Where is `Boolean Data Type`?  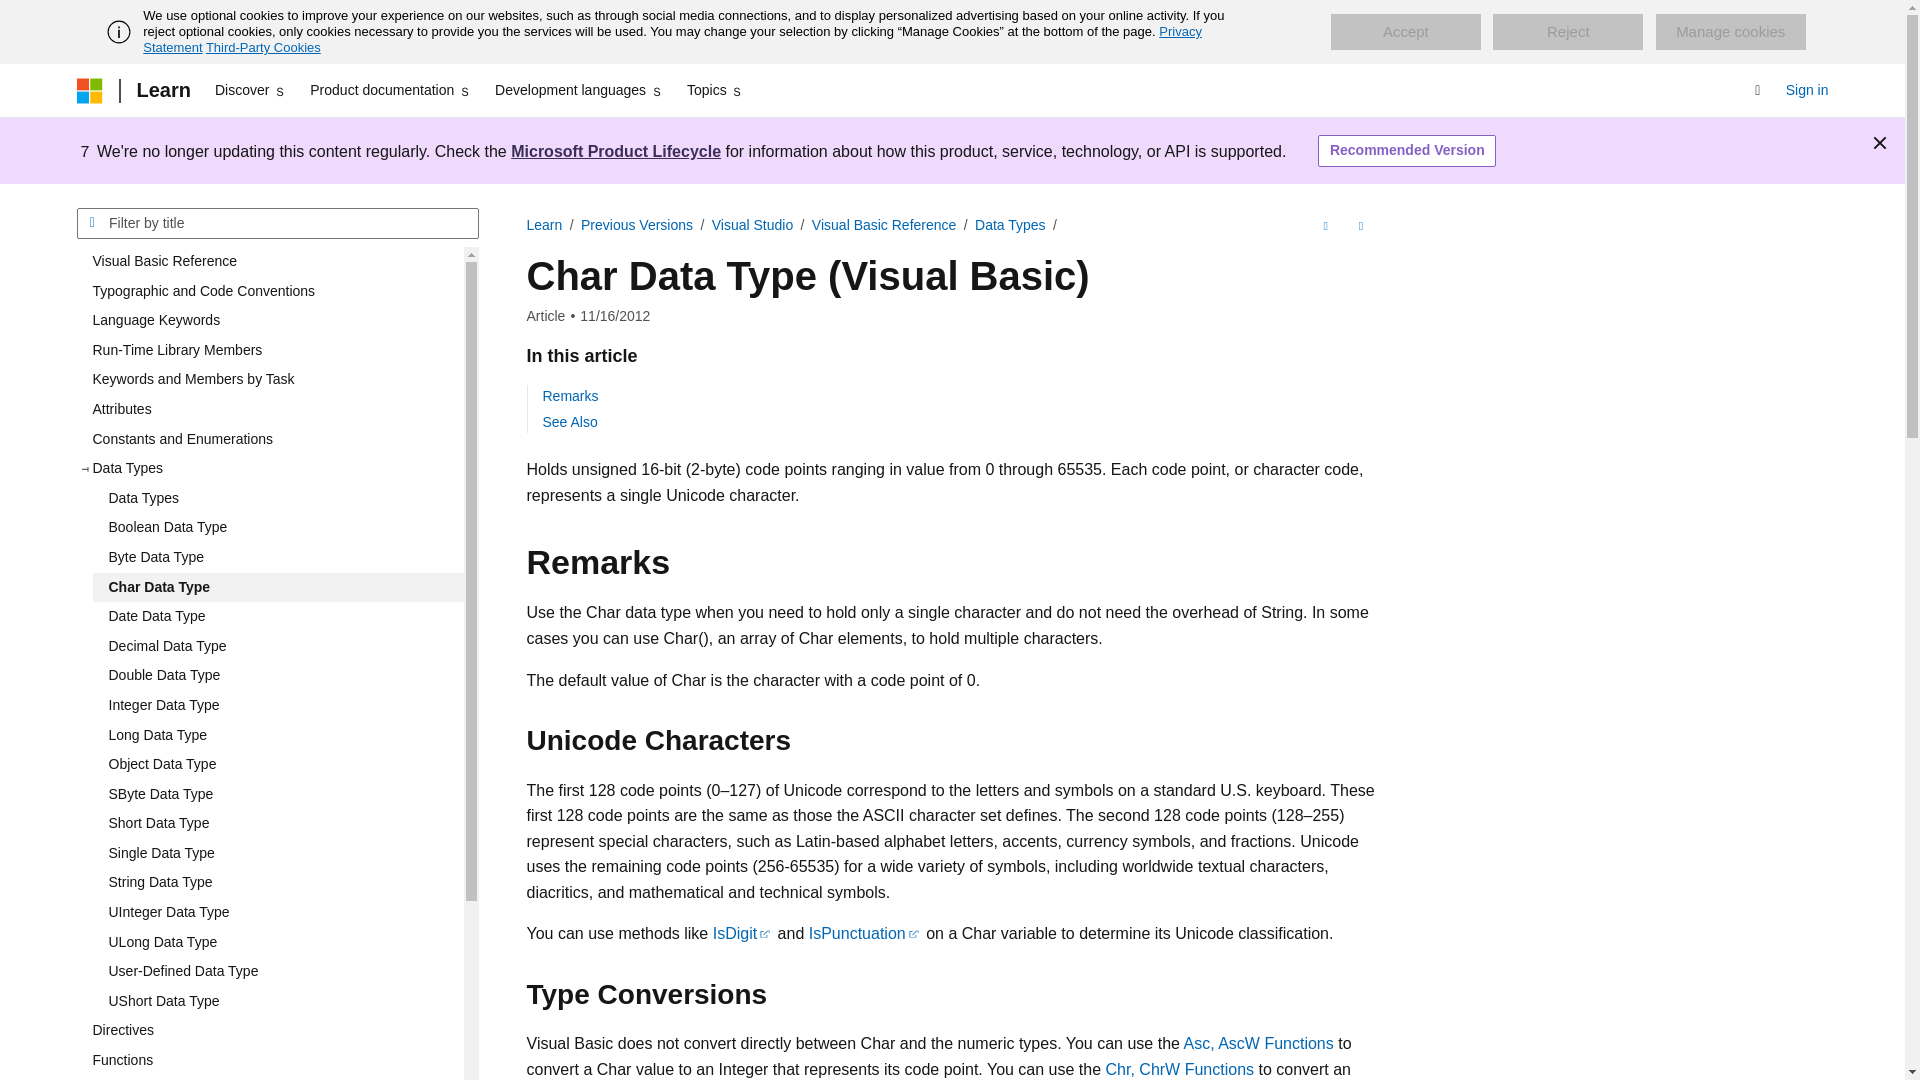
Boolean Data Type is located at coordinates (277, 528).